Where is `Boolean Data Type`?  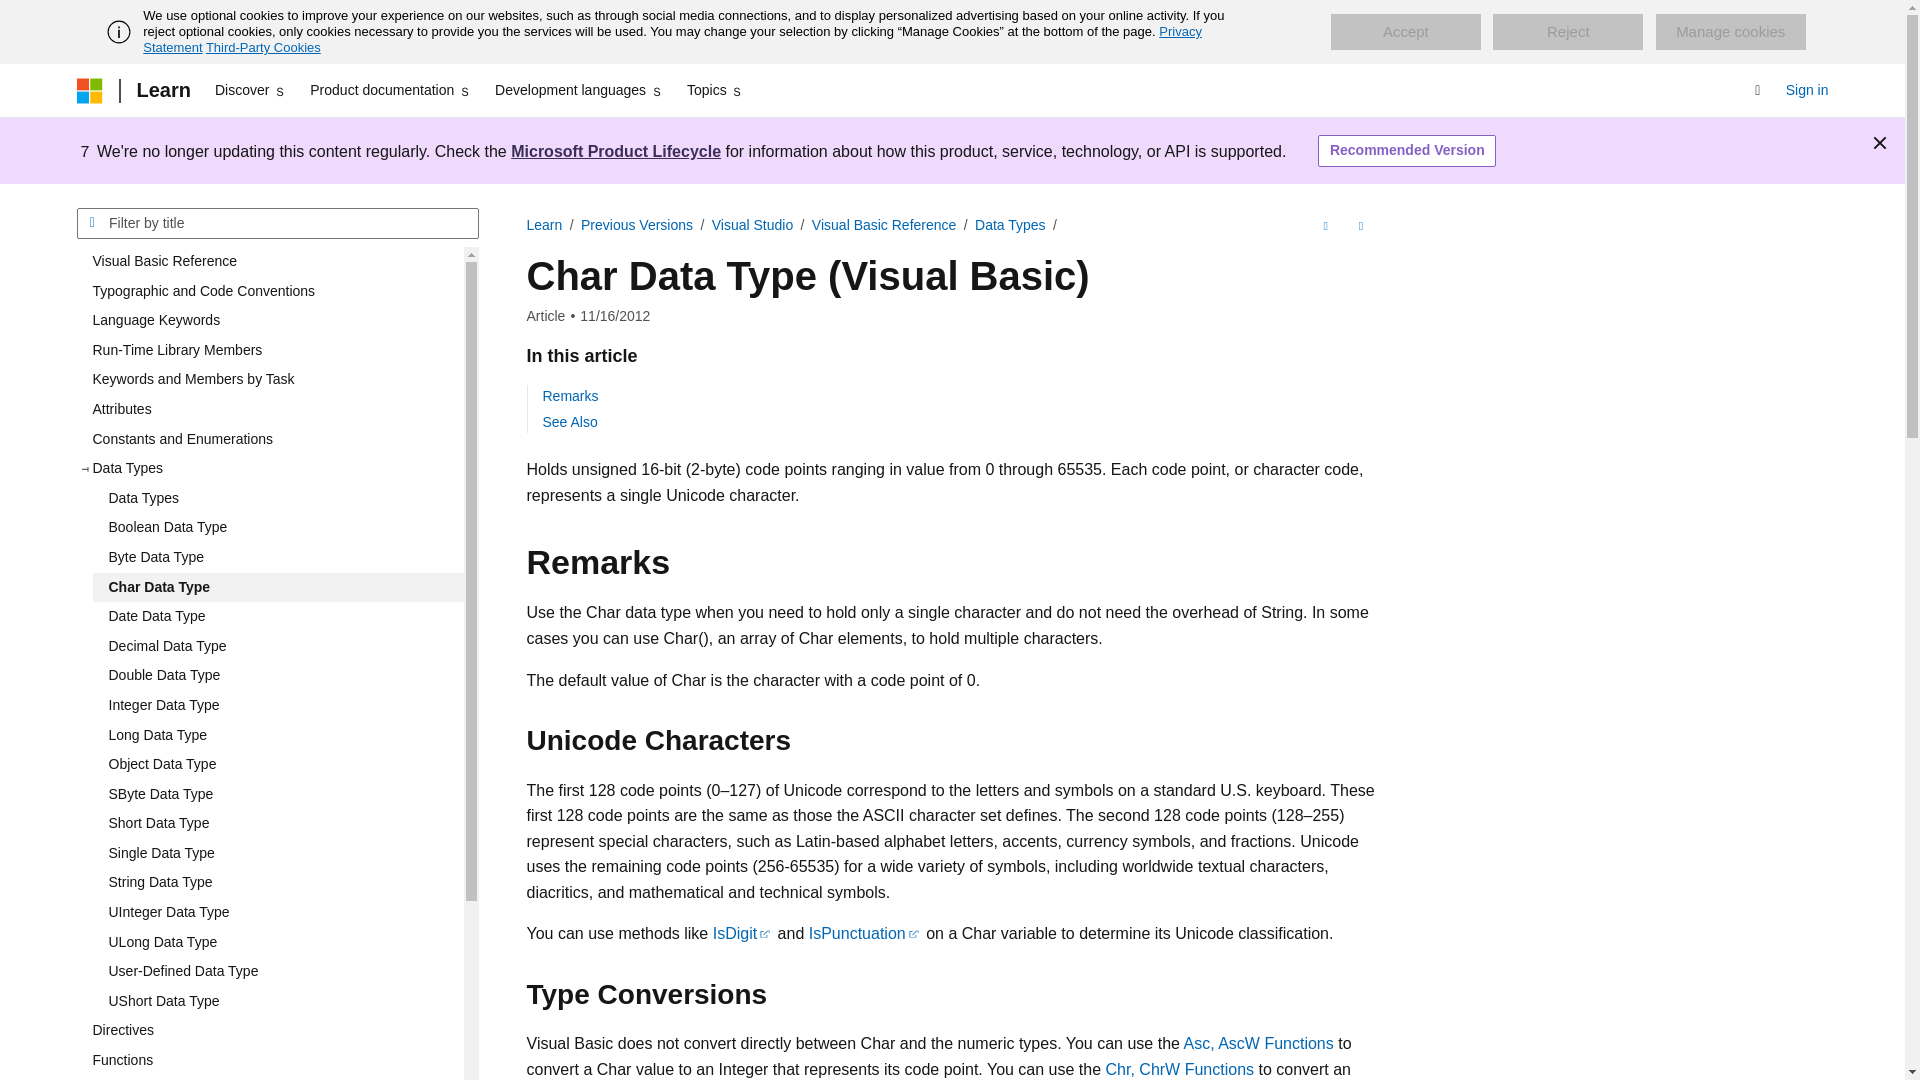
Boolean Data Type is located at coordinates (277, 528).